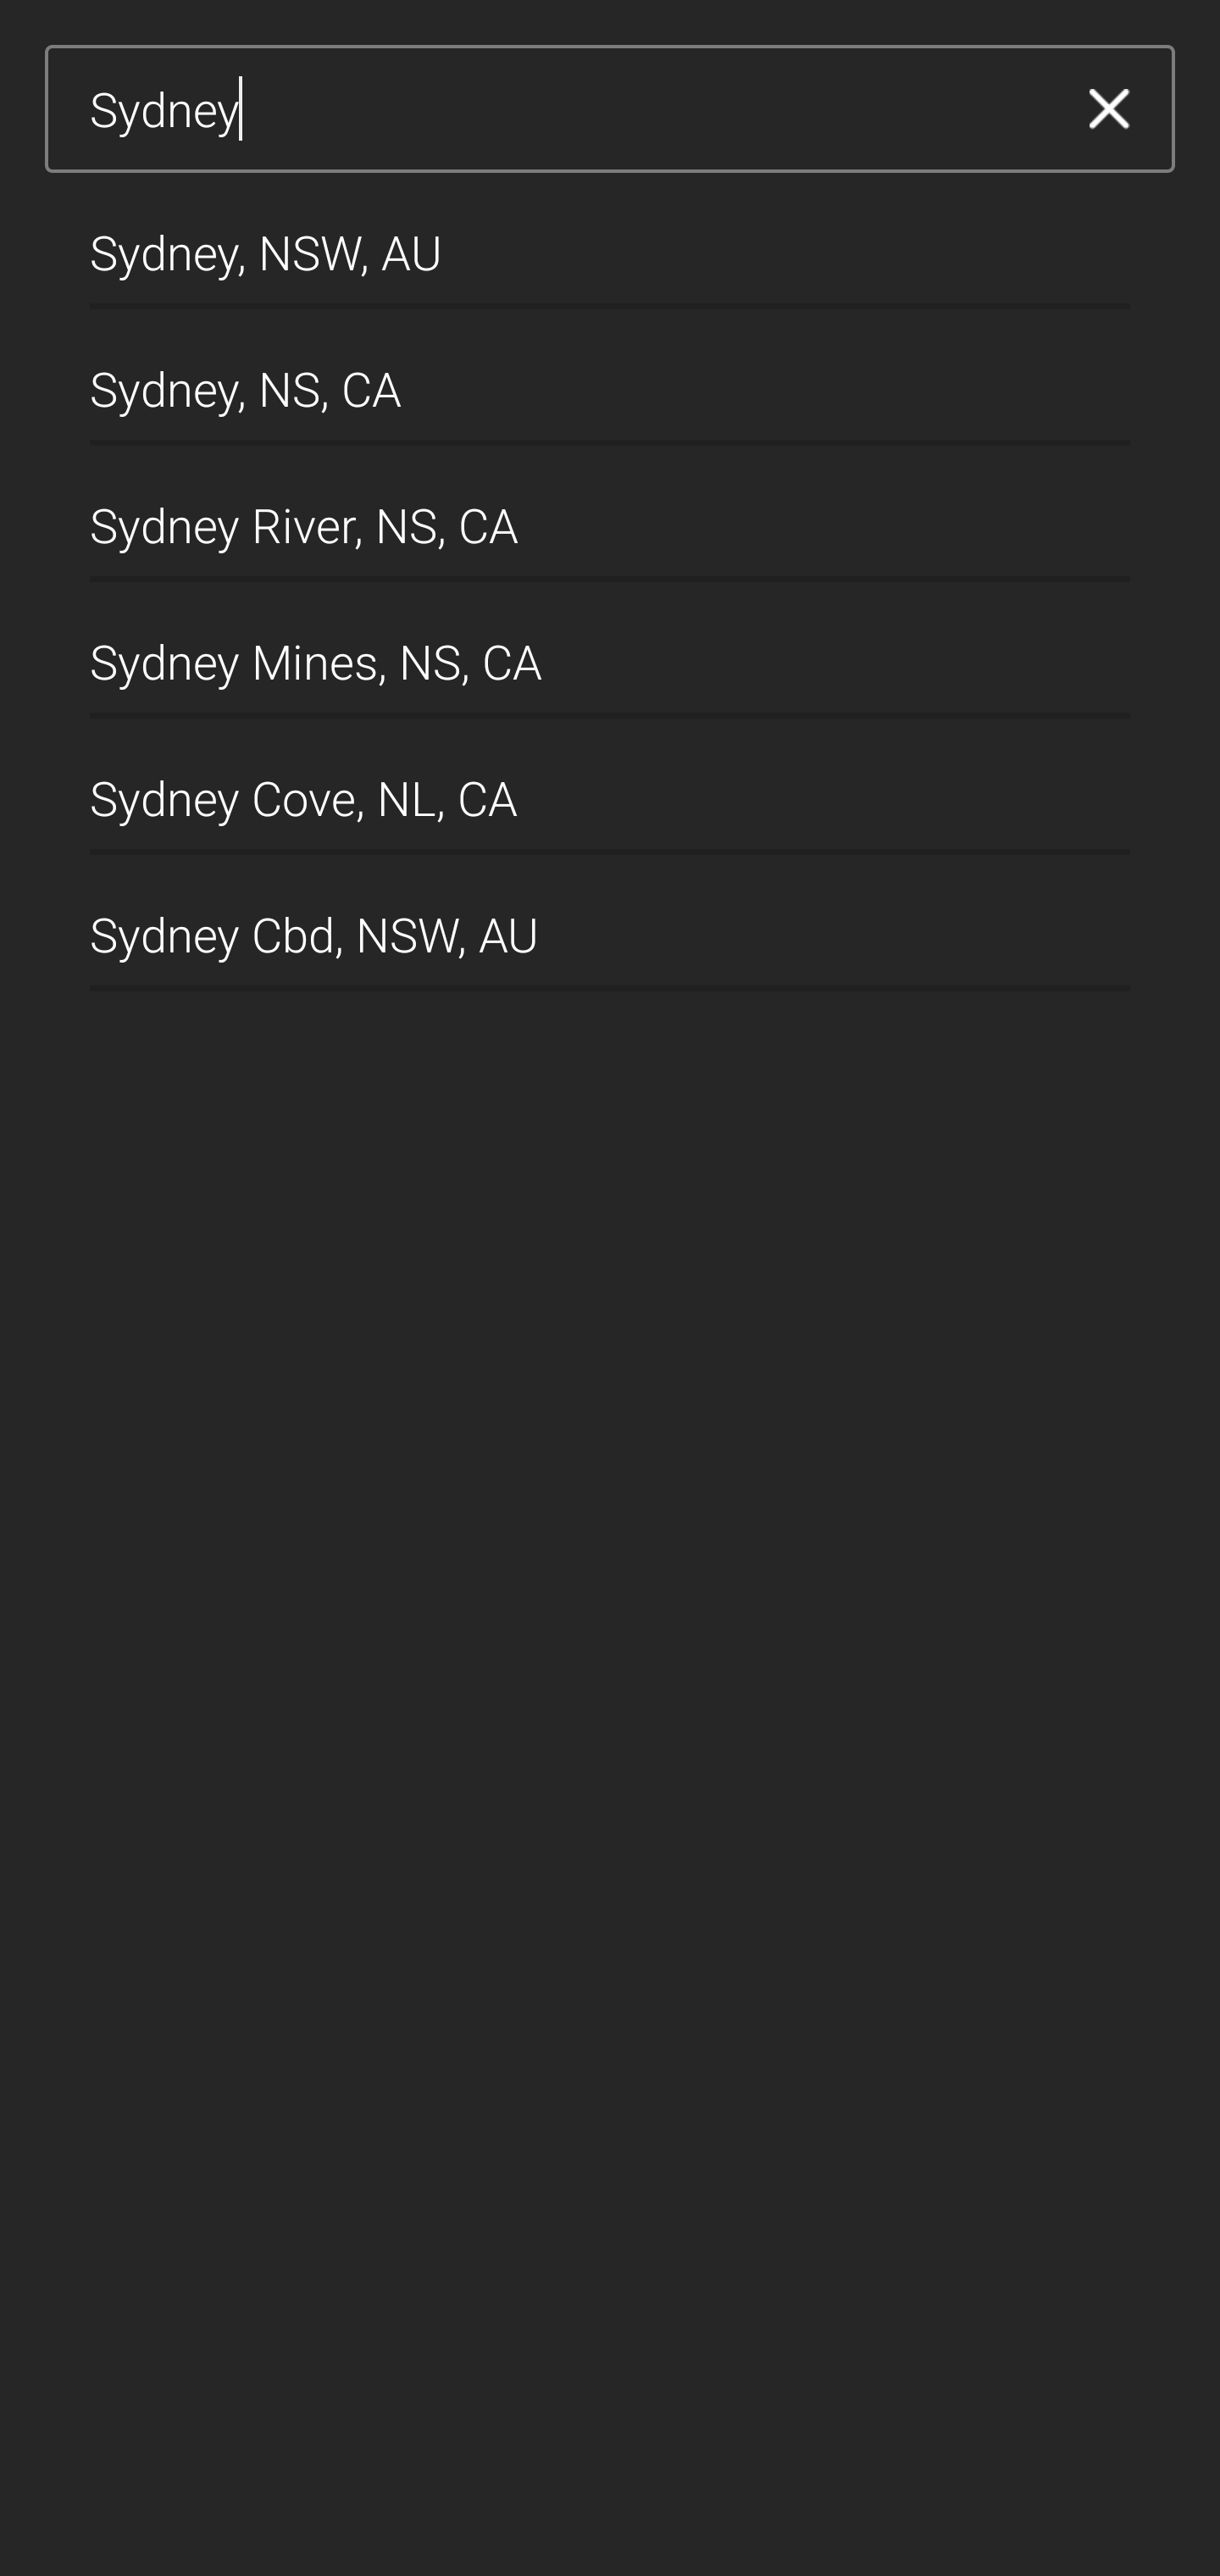  What do you see at coordinates (610, 786) in the screenshot?
I see `Sydney Cove, NL, CA` at bounding box center [610, 786].